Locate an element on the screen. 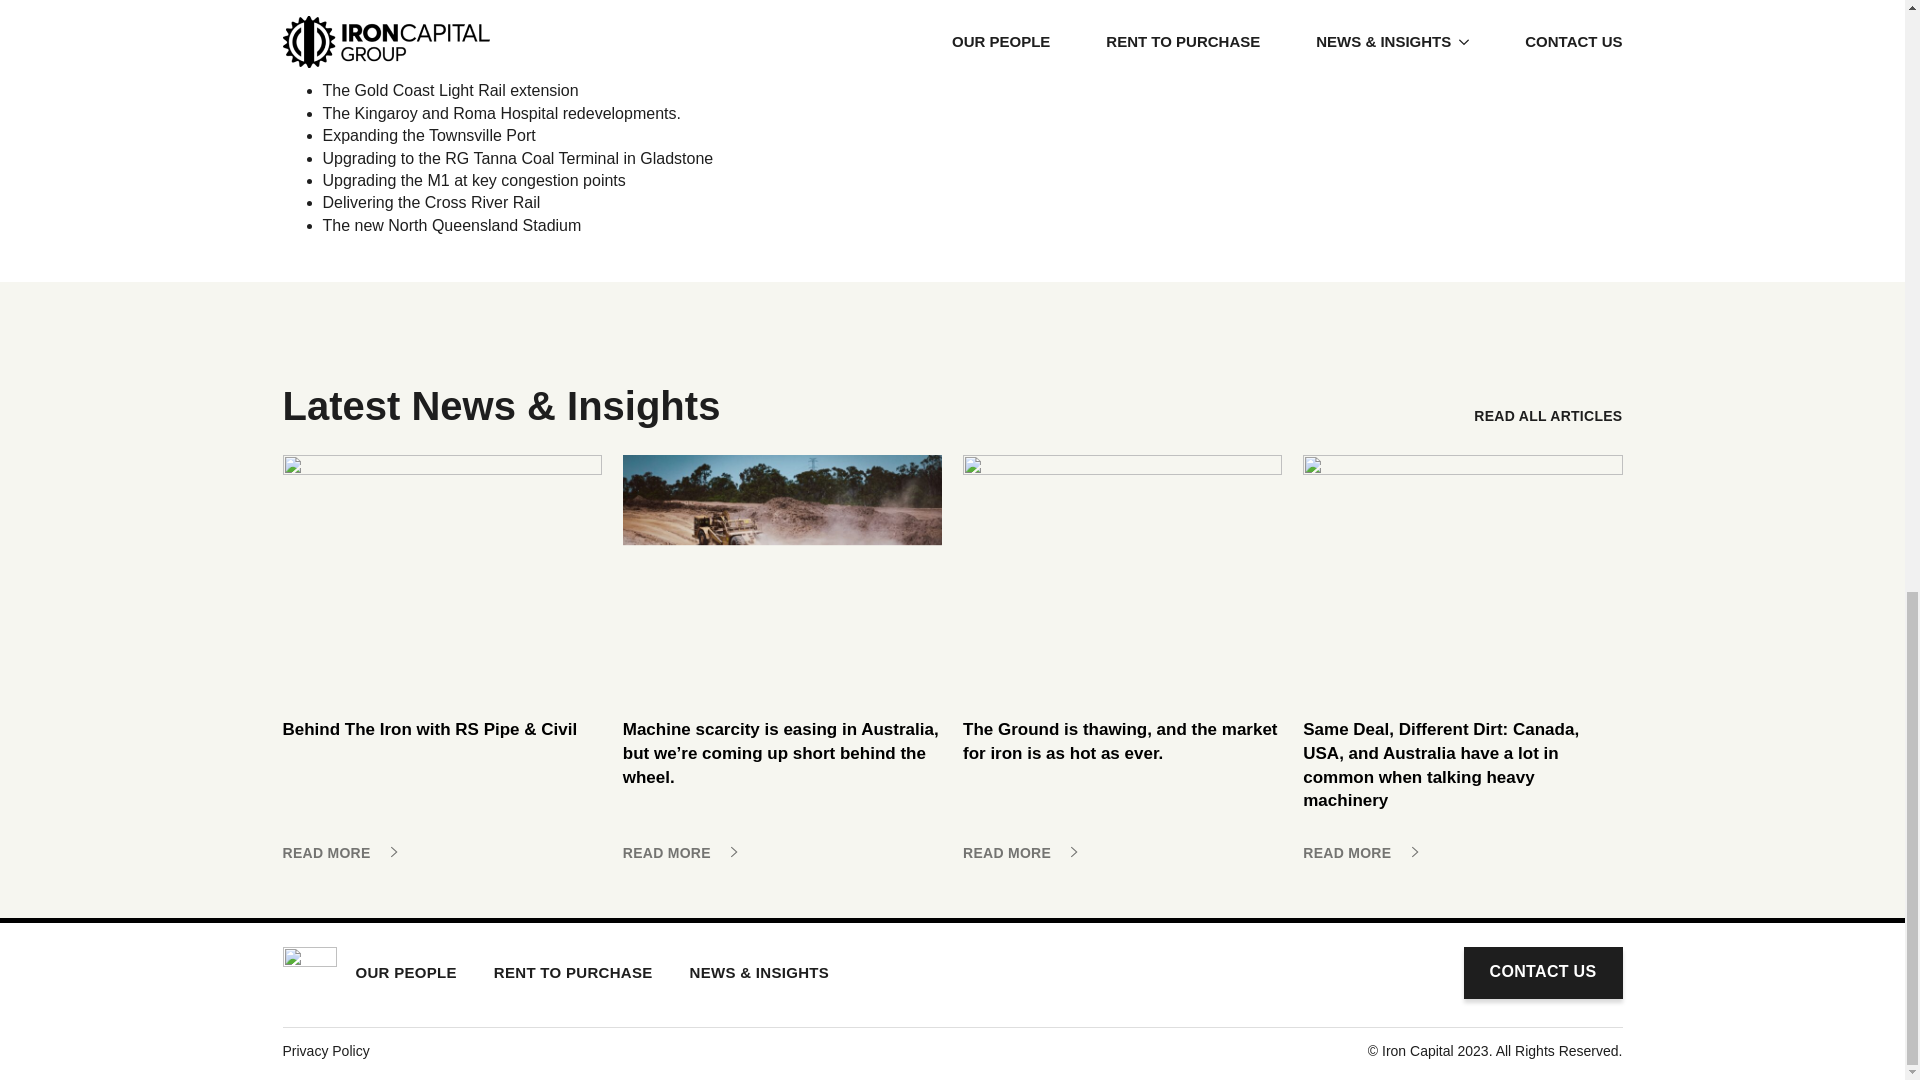 The width and height of the screenshot is (1920, 1080). READ MORE is located at coordinates (1021, 852).